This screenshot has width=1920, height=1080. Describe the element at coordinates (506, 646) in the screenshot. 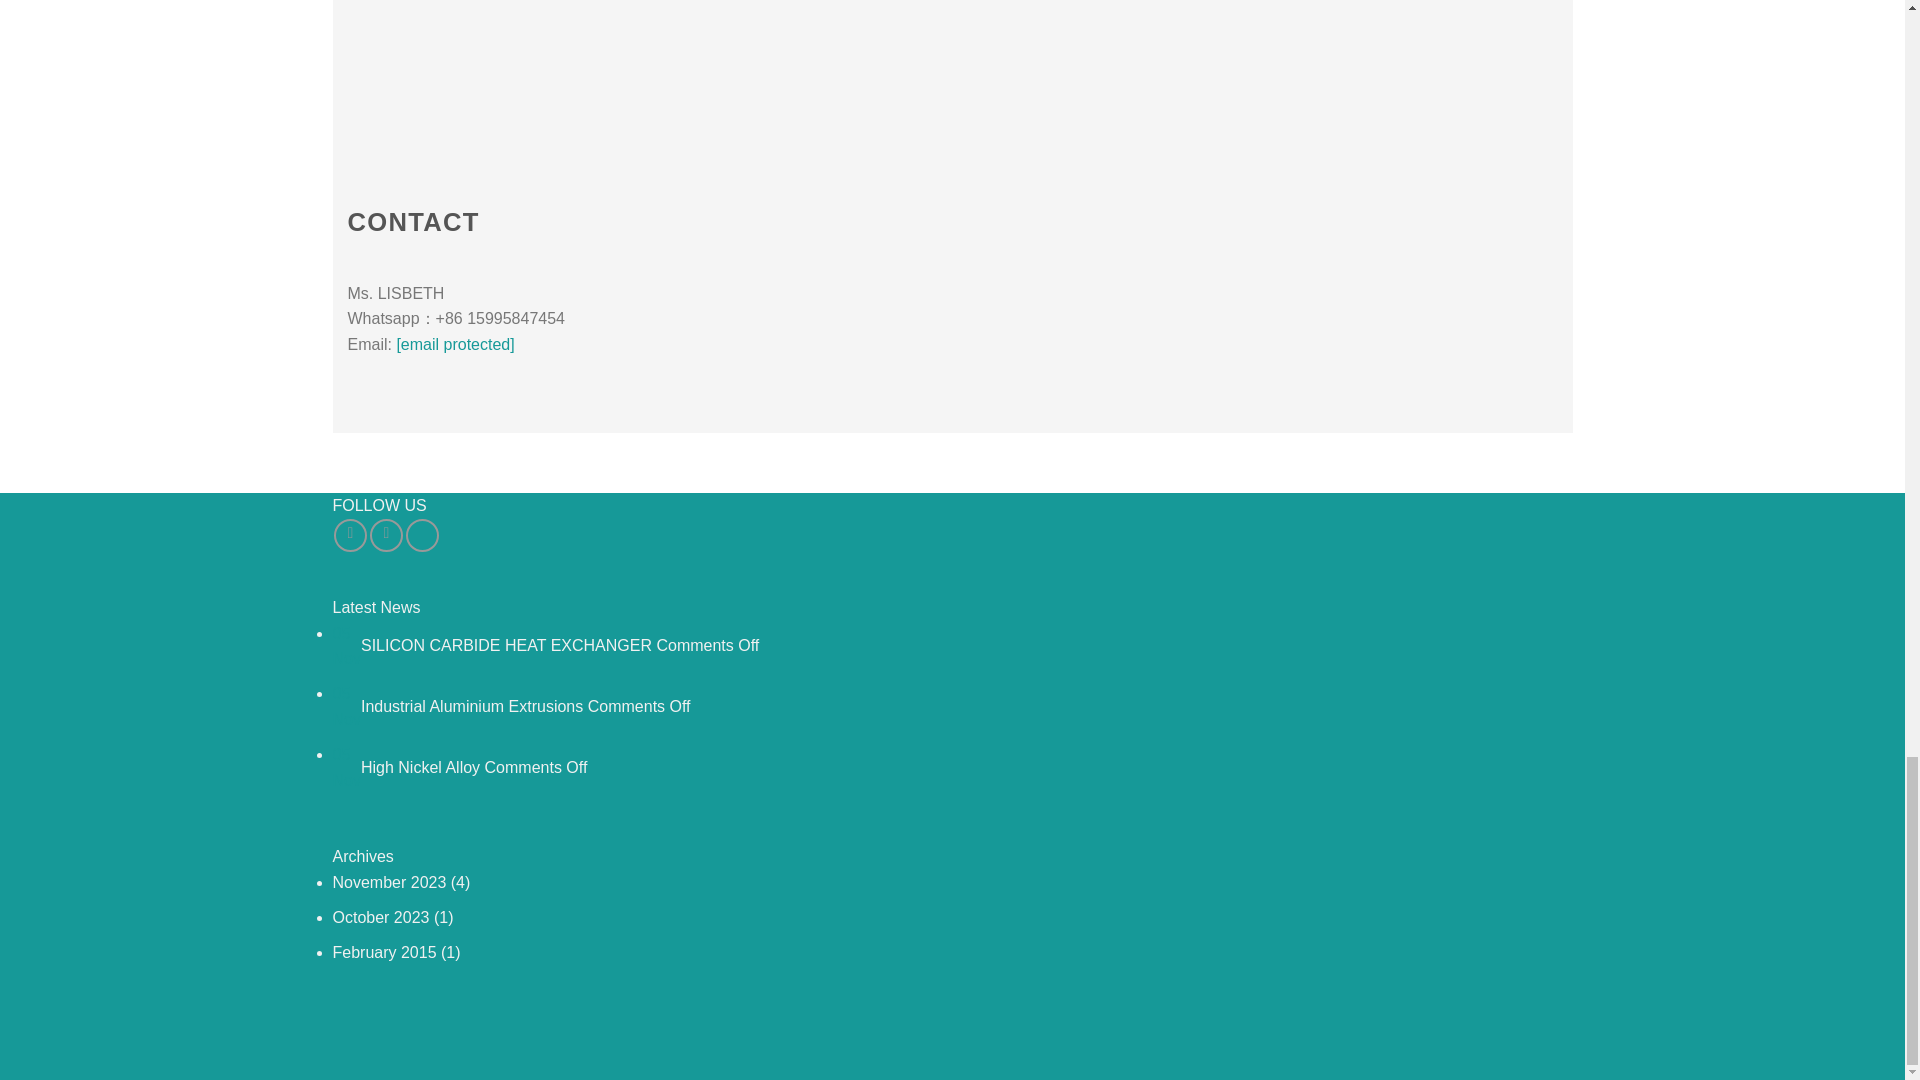

I see `SILICON CARBIDE HEAT EXCHANGER` at that location.